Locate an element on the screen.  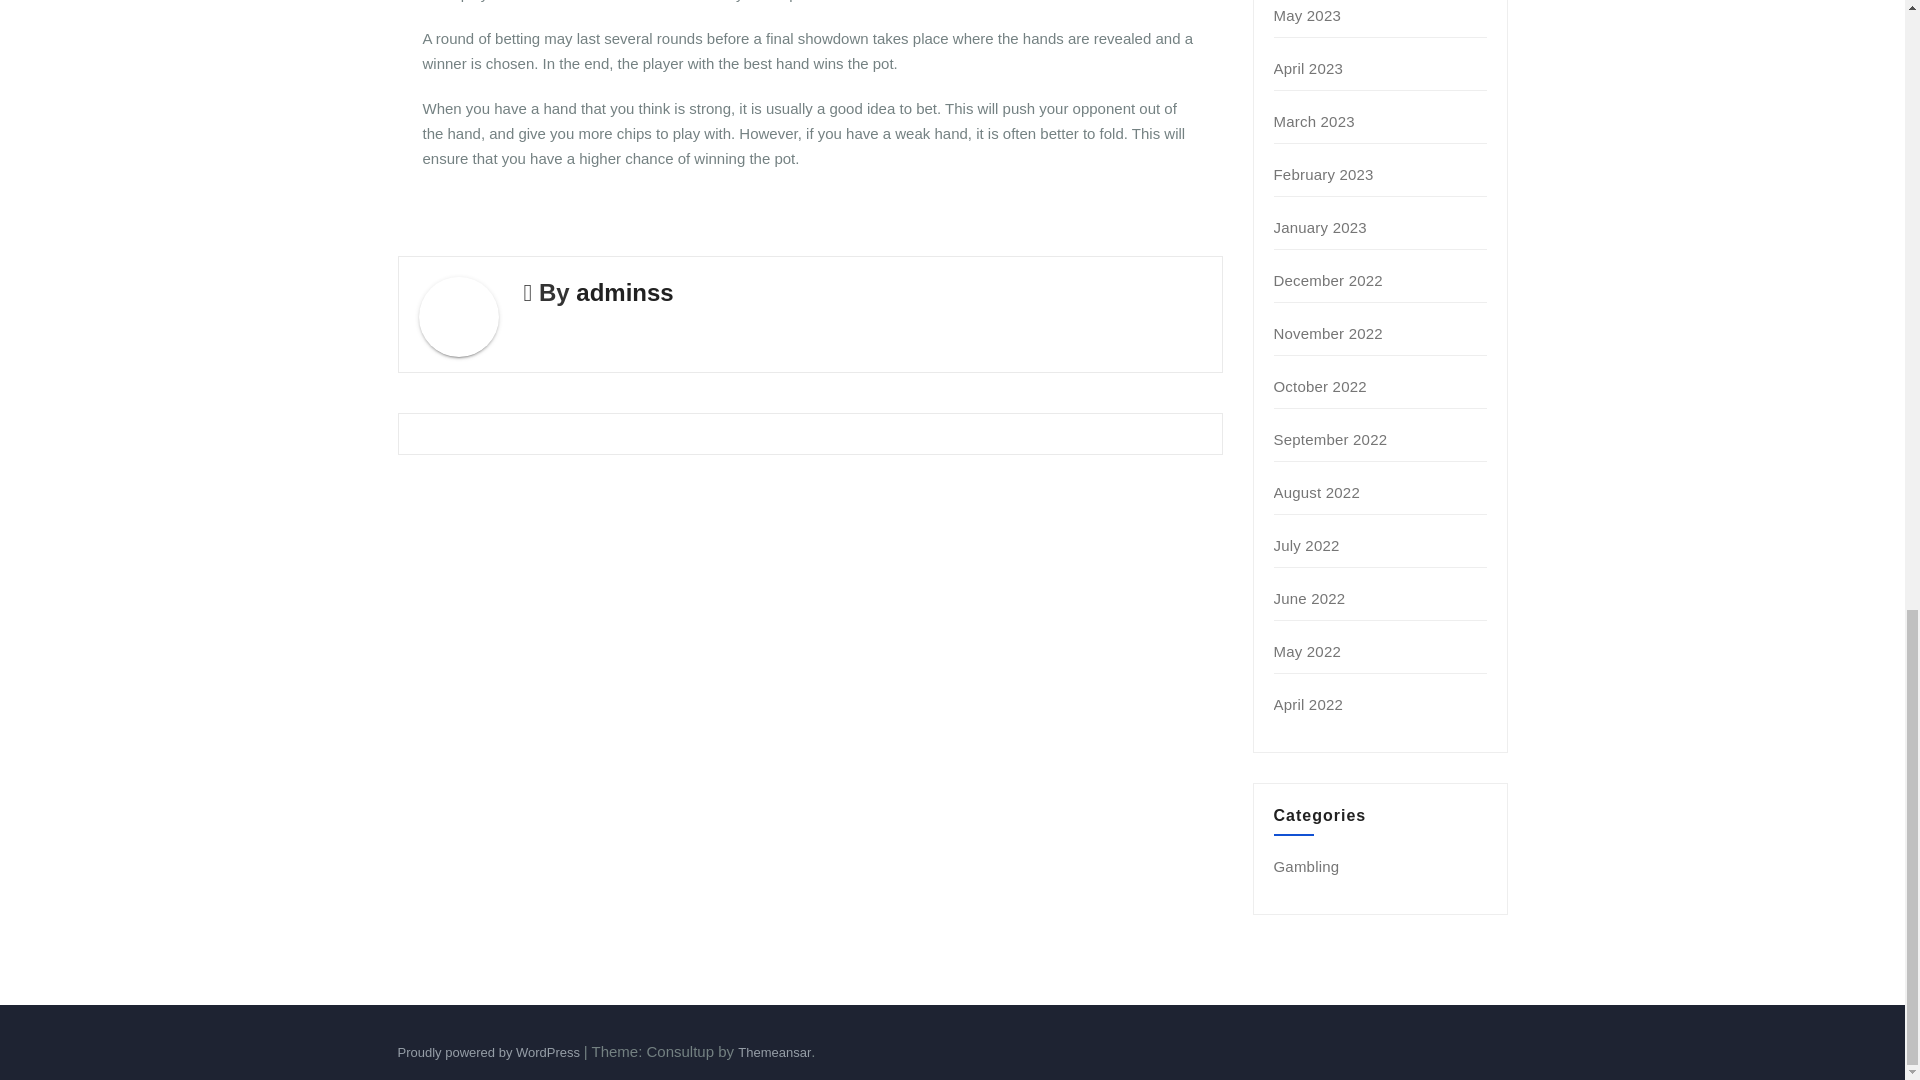
adminss is located at coordinates (624, 292).